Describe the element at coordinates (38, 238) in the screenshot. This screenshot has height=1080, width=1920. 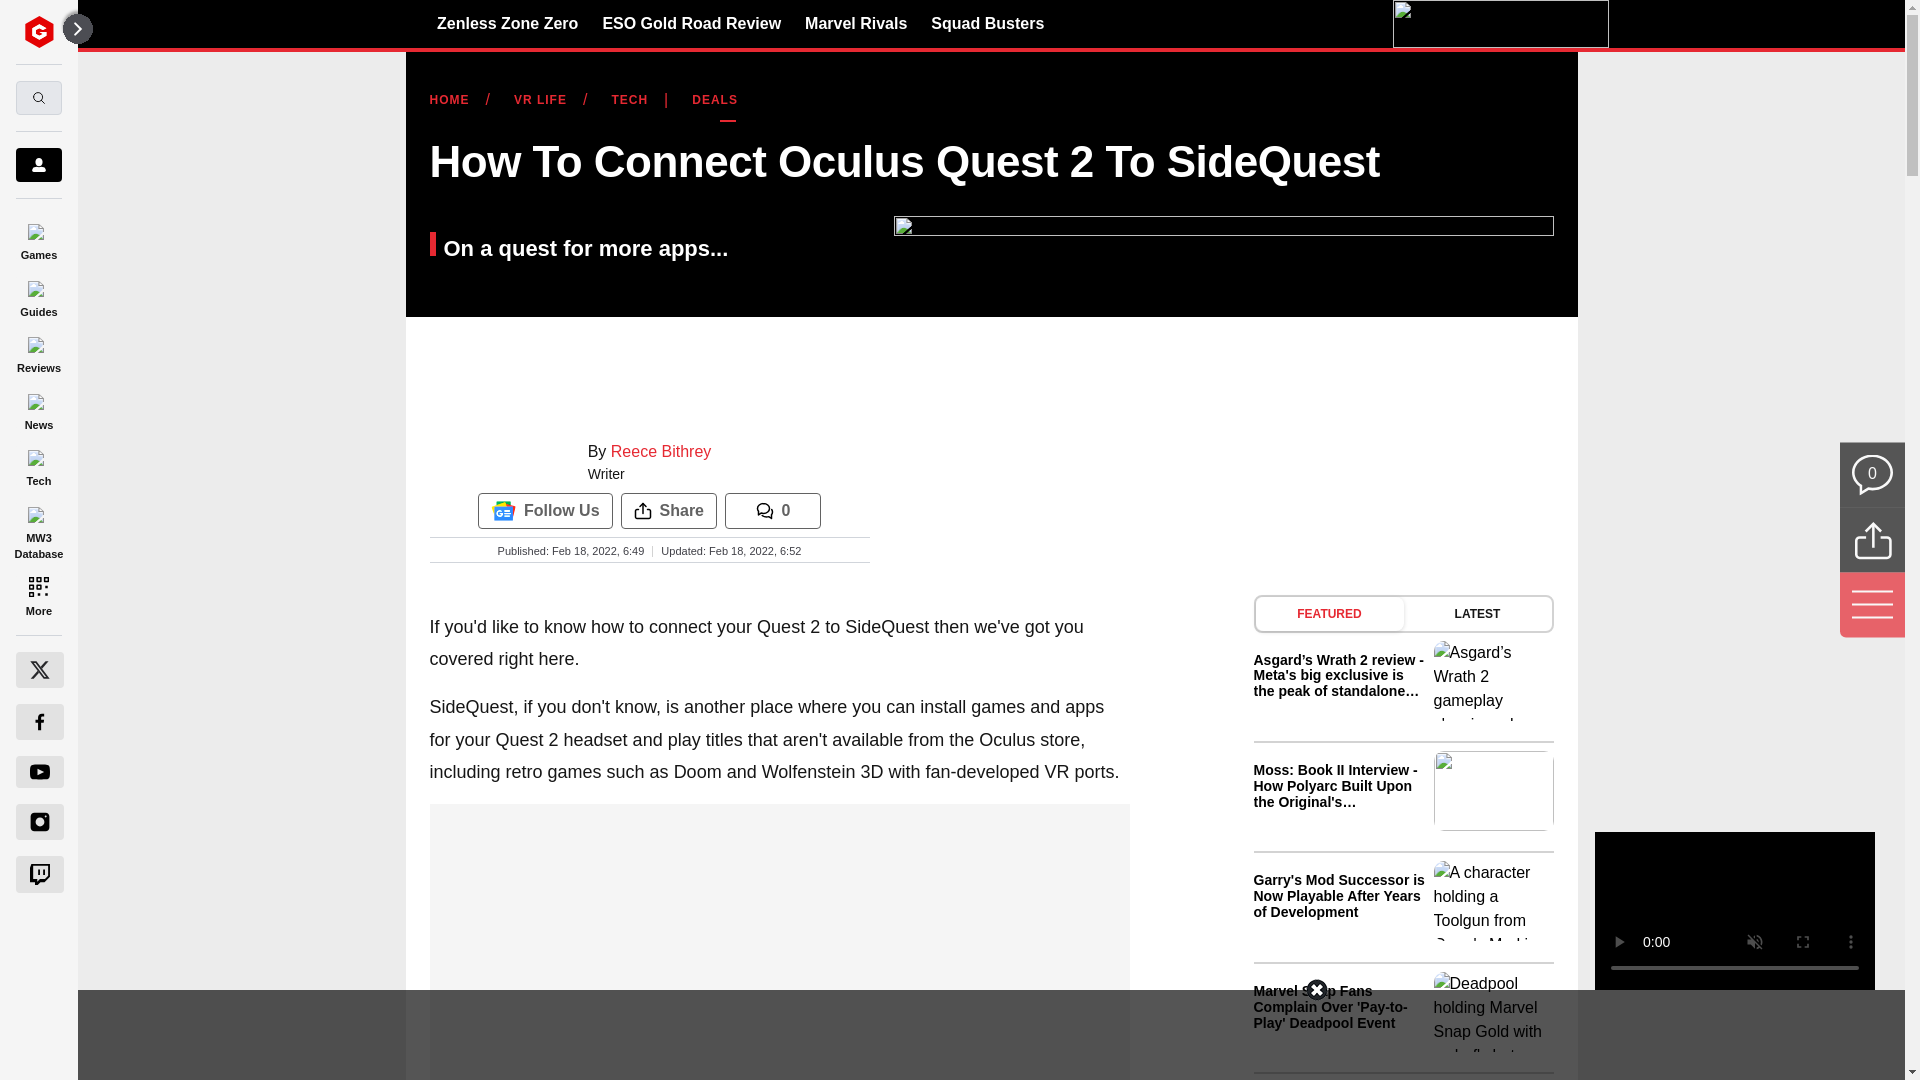
I see `Games` at that location.